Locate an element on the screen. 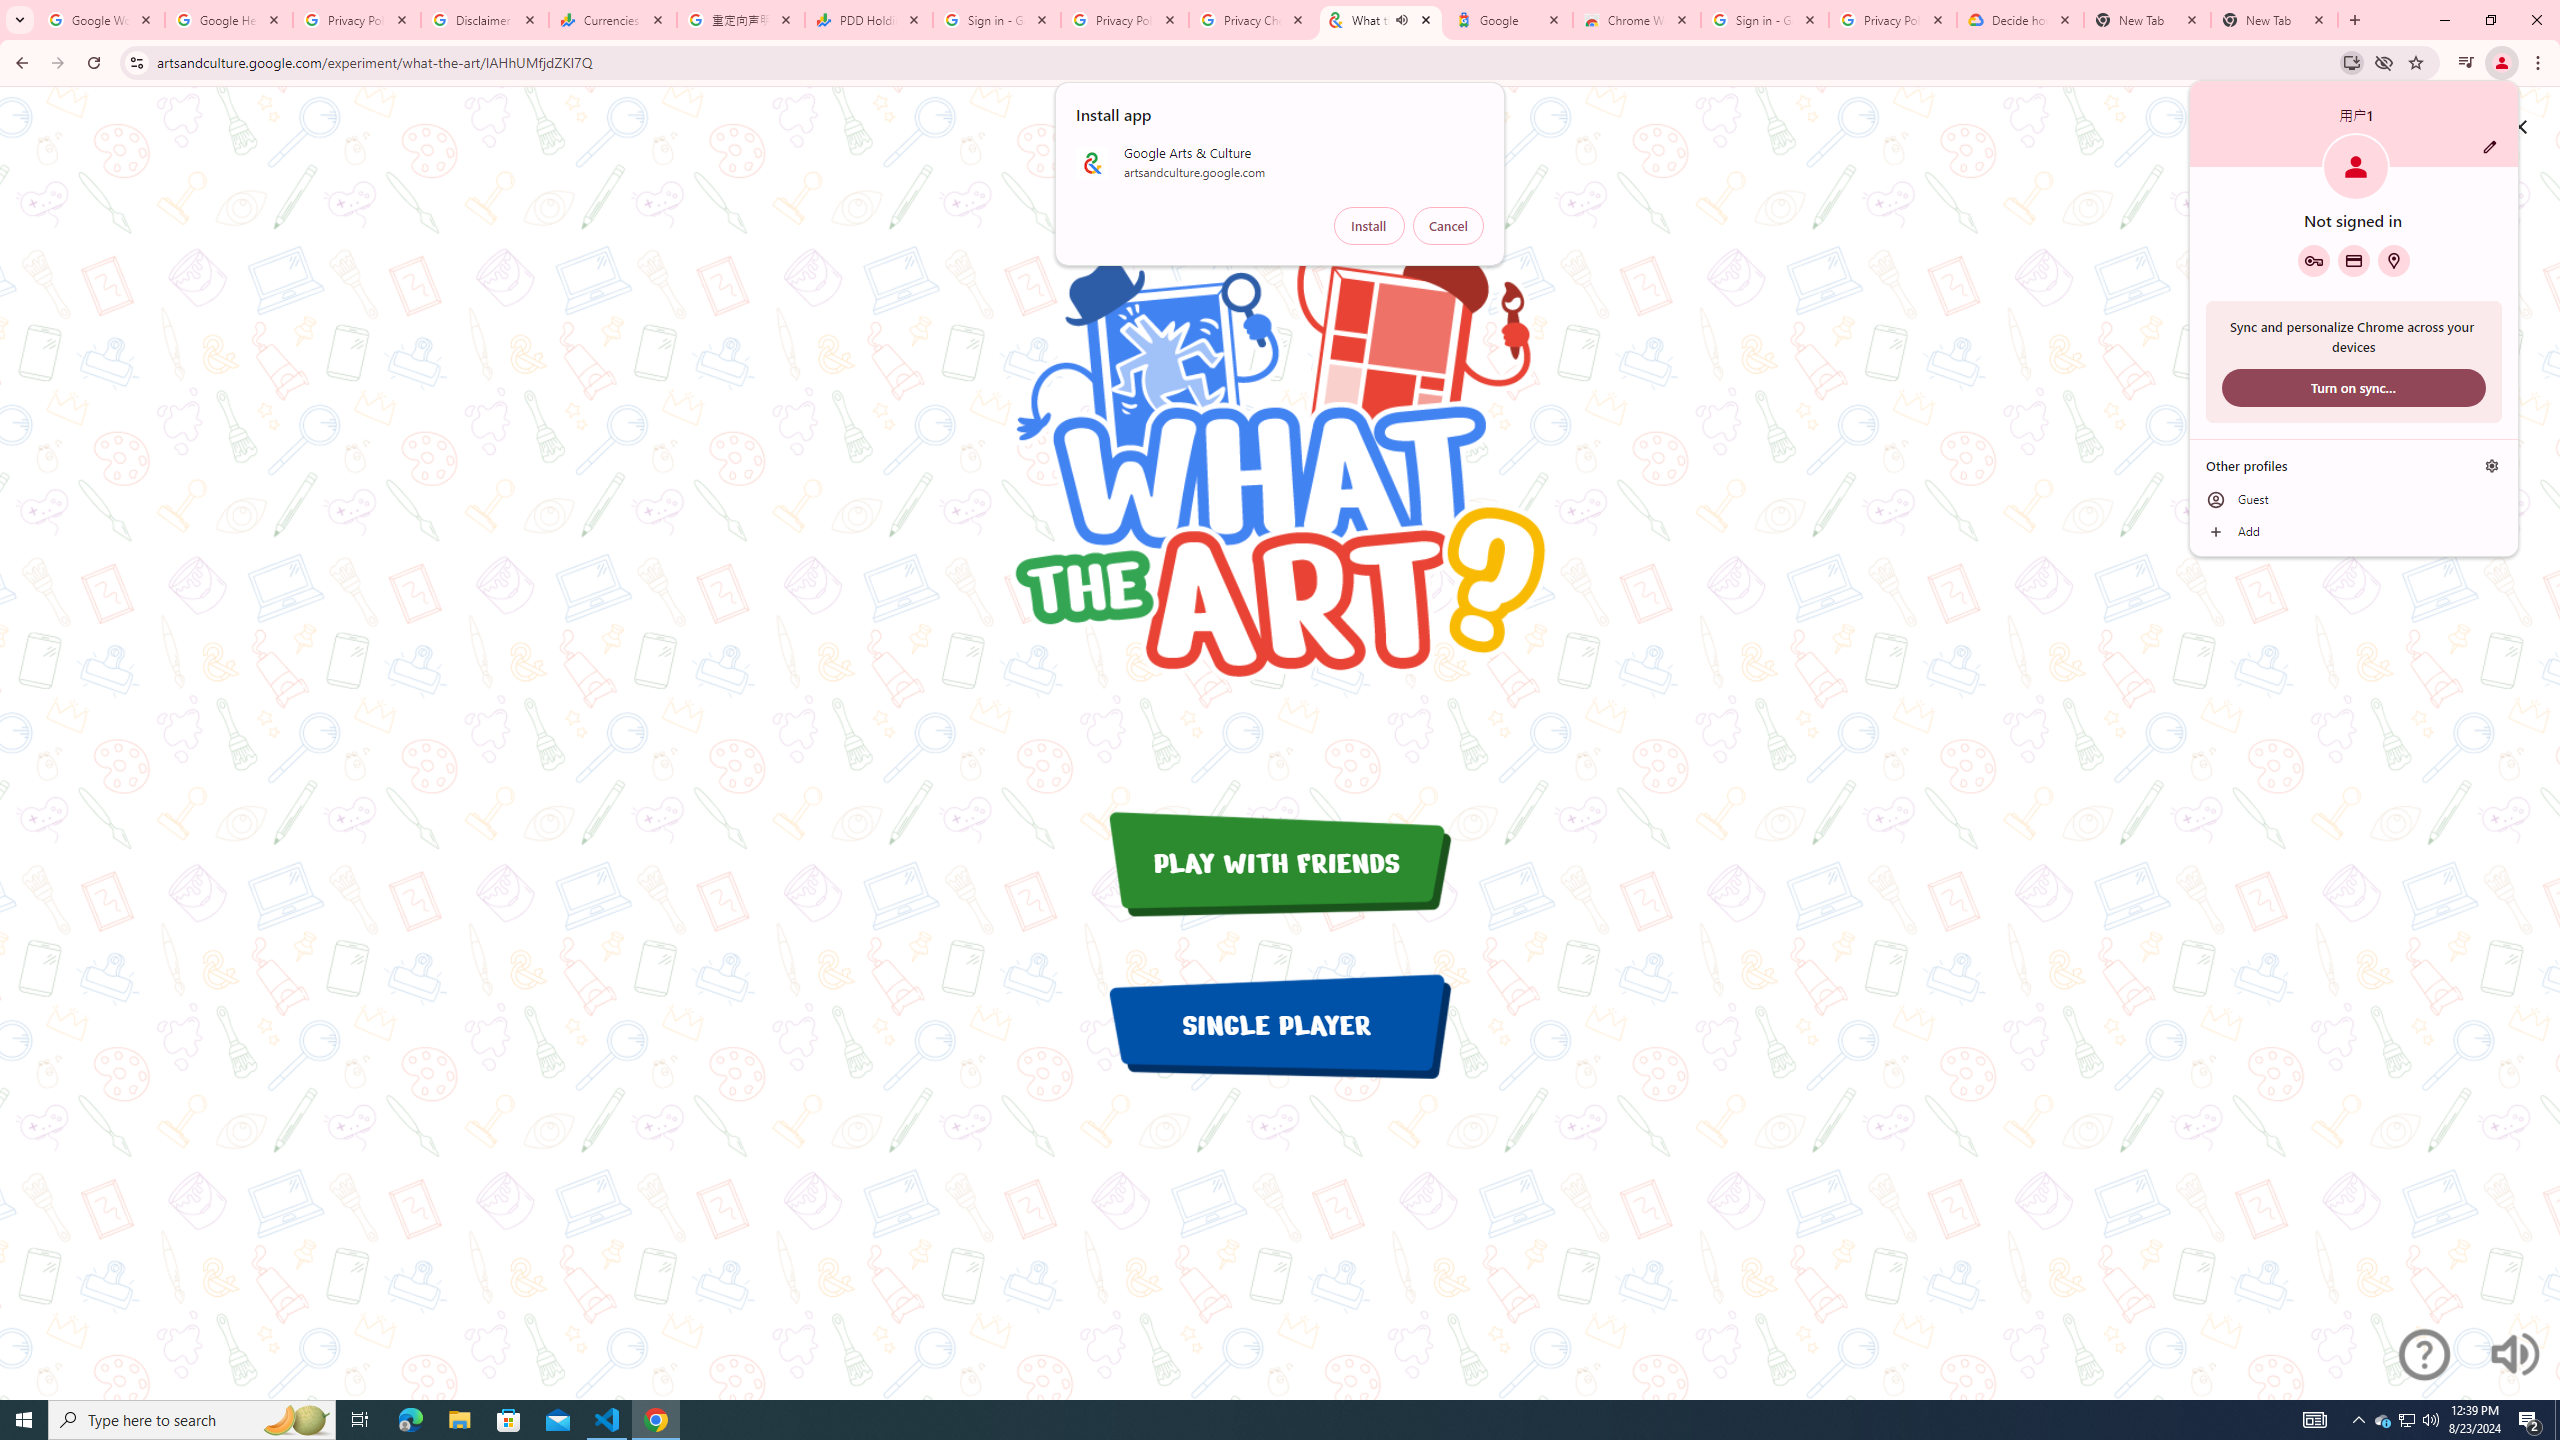 The image size is (2560, 1440). Chrome Web Store - Color themes by Chrome is located at coordinates (2492, 466).